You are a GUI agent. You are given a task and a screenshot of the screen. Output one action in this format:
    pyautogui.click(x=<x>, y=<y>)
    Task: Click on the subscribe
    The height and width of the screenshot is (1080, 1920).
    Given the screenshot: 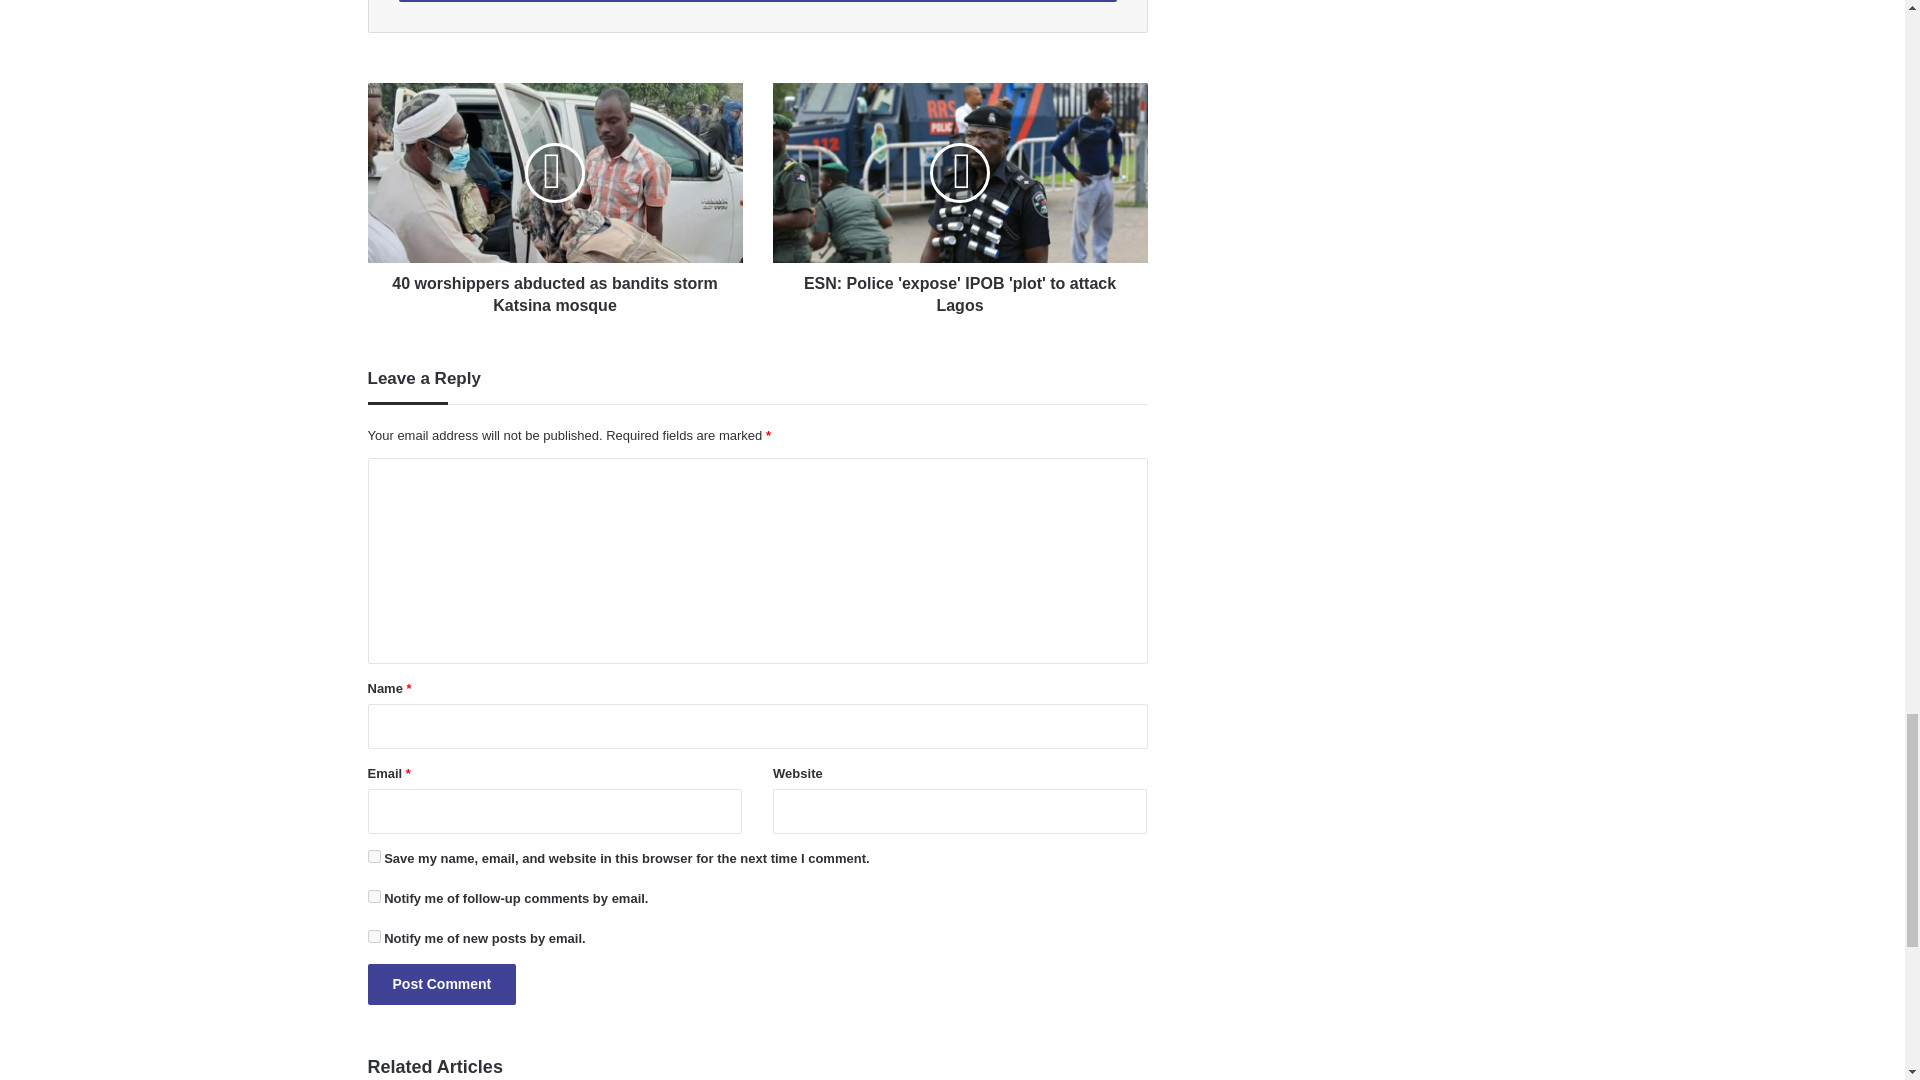 What is the action you would take?
    pyautogui.click(x=374, y=896)
    